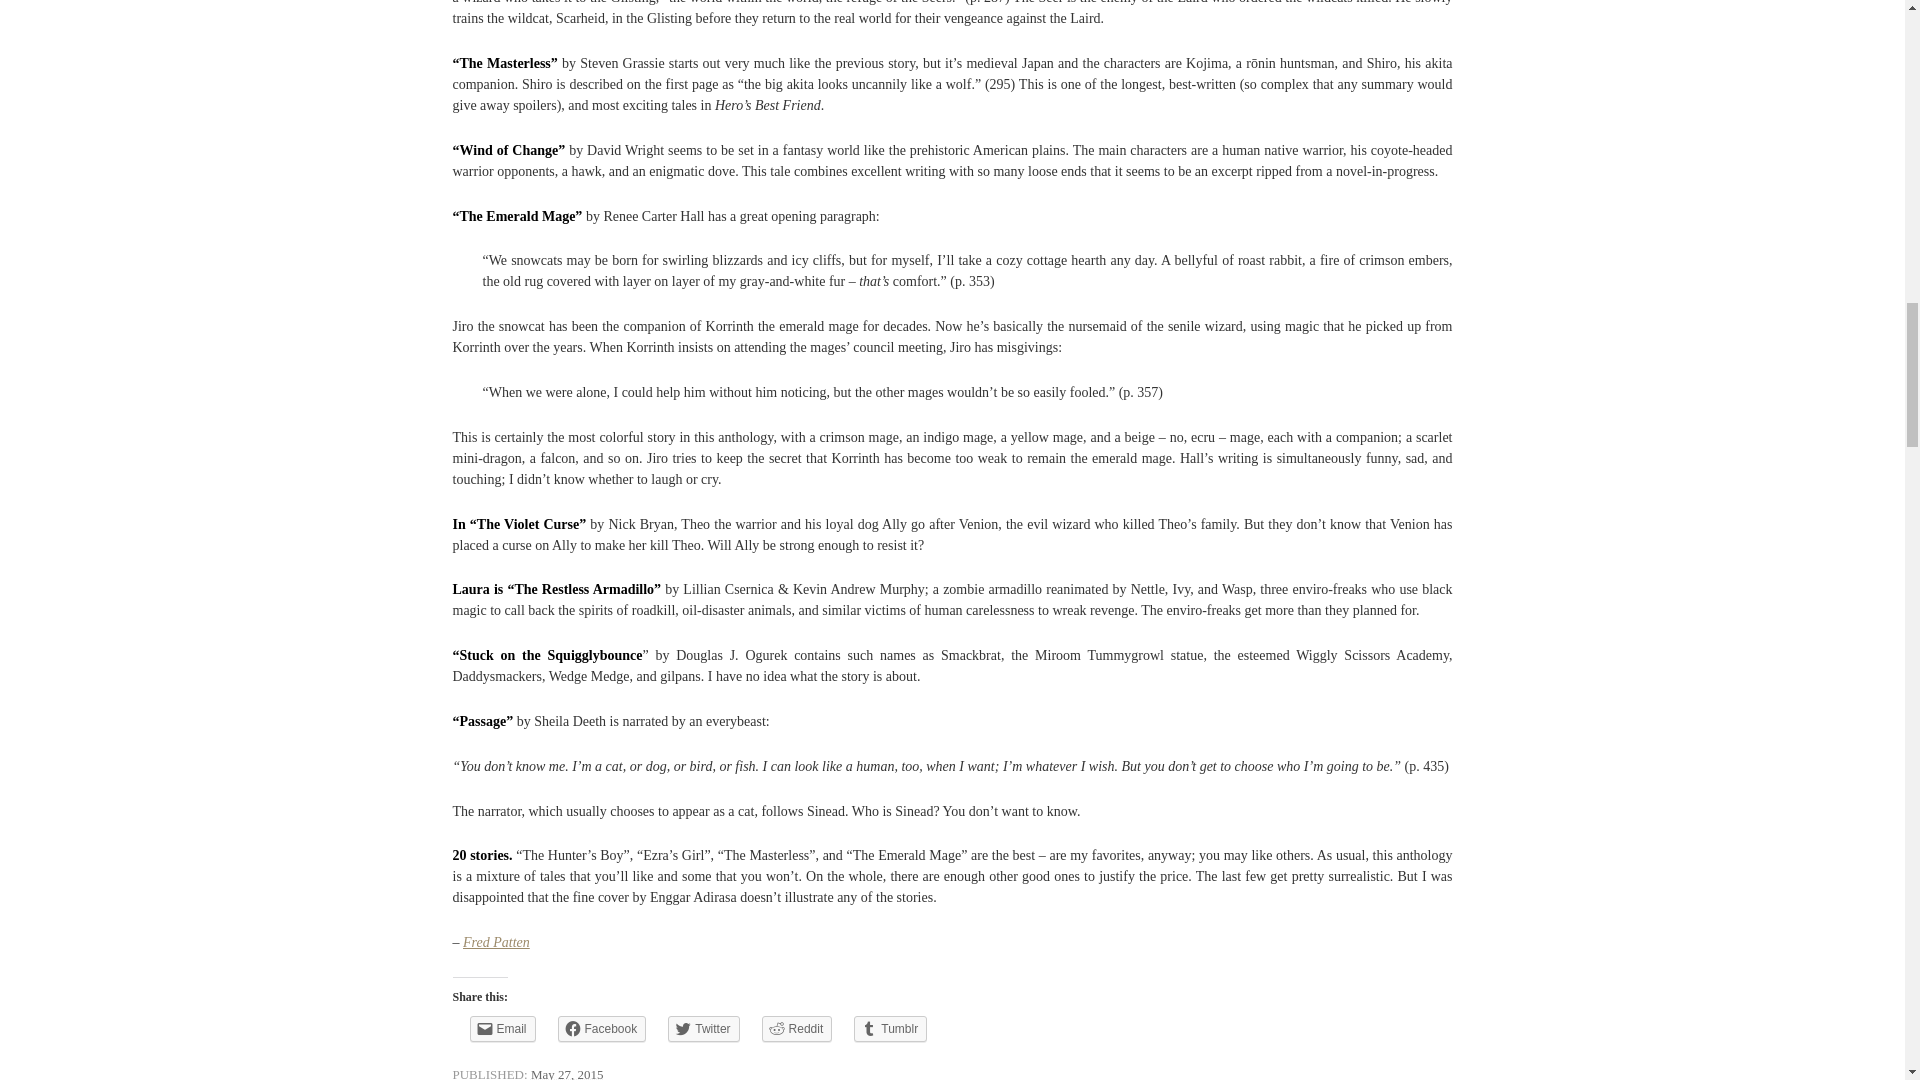  Describe the element at coordinates (890, 1029) in the screenshot. I see `Click to share on Tumblr` at that location.